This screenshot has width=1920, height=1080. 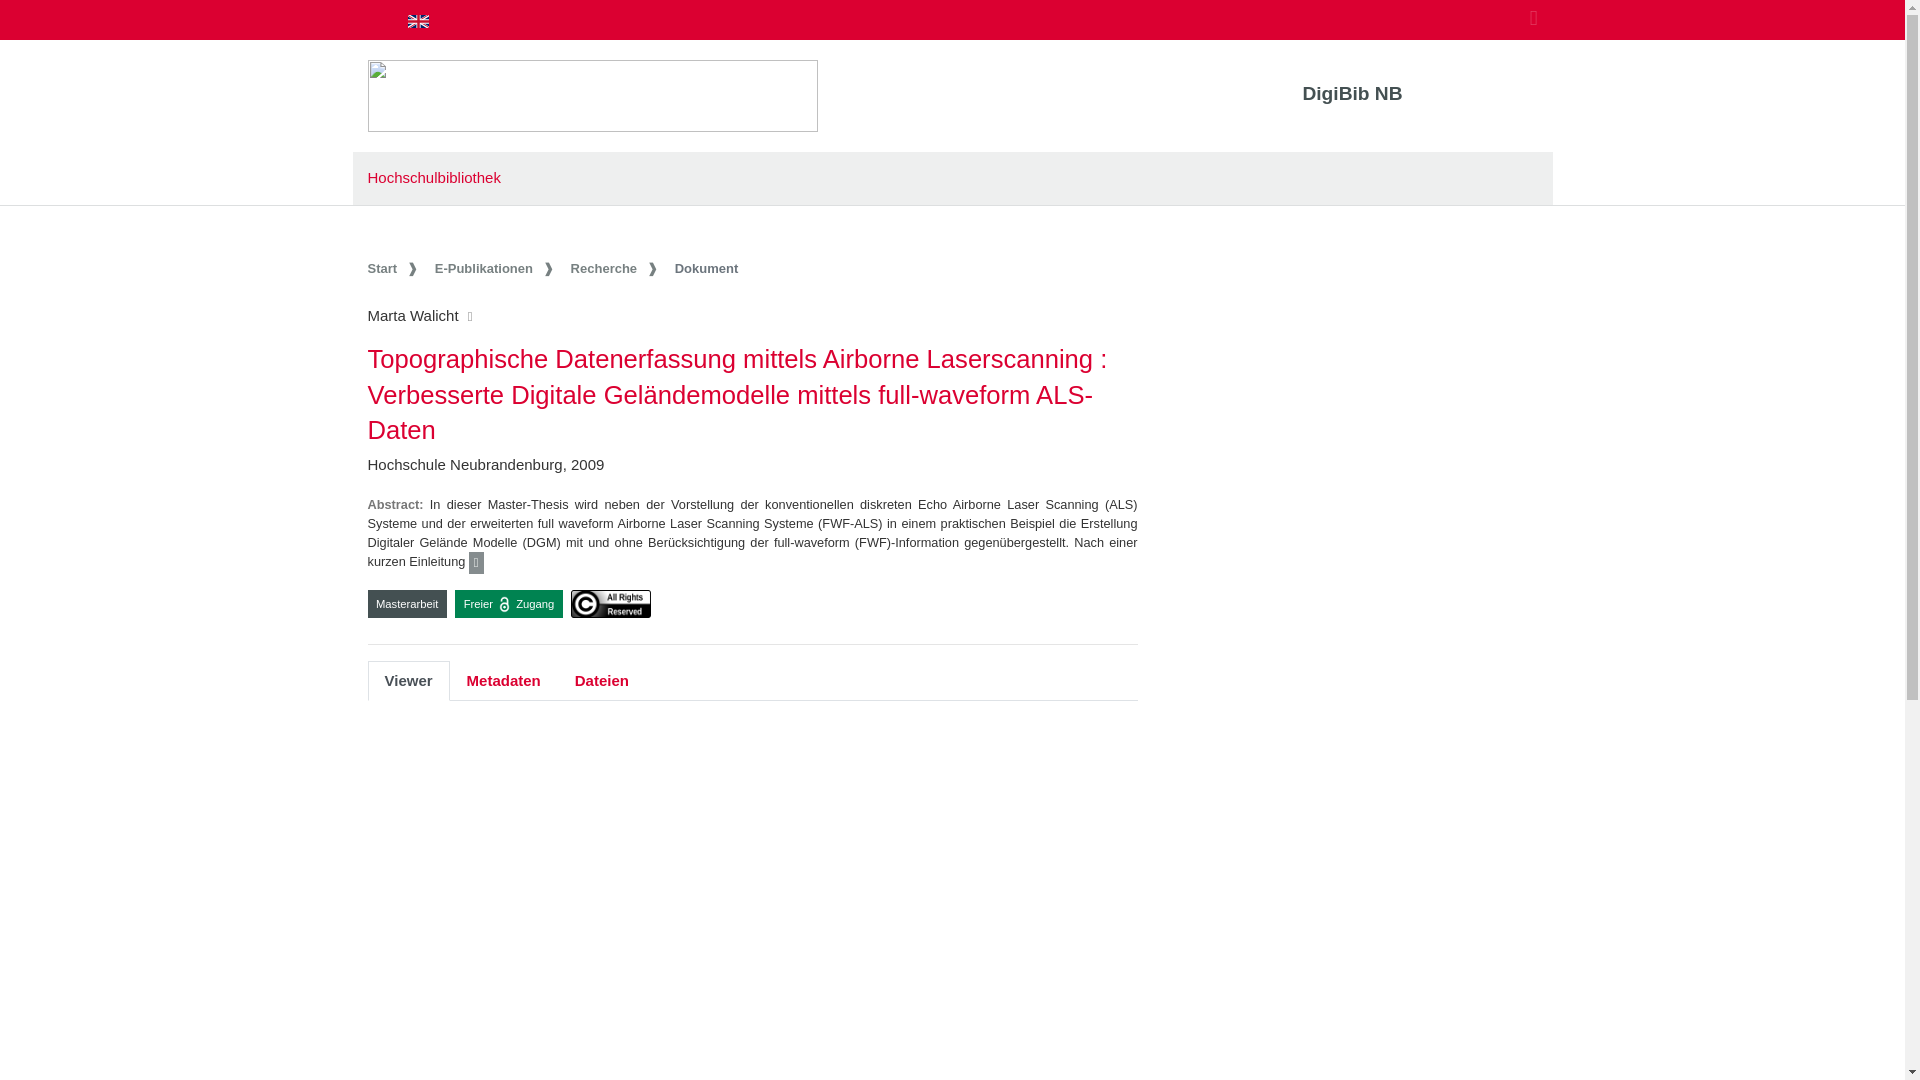 I want to click on Recherche, so click(x=616, y=268).